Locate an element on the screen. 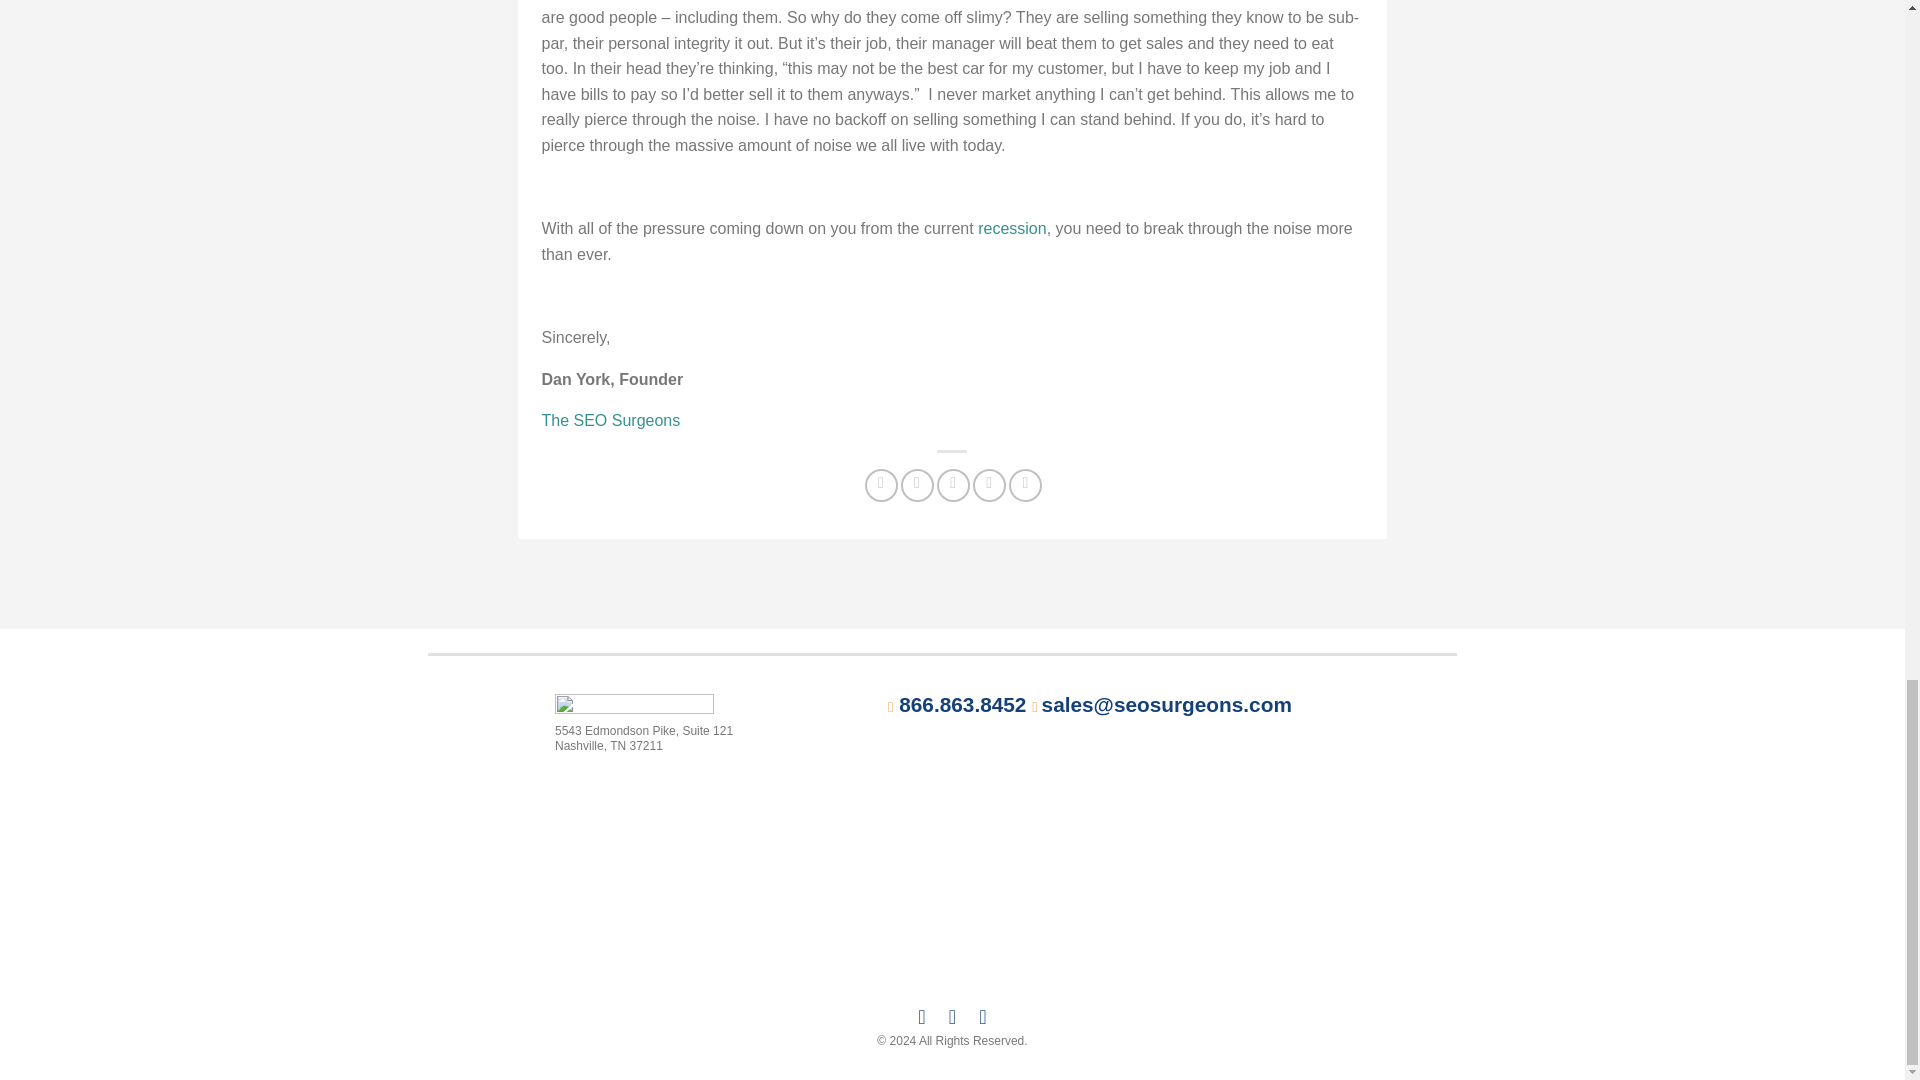  recession is located at coordinates (1012, 228).